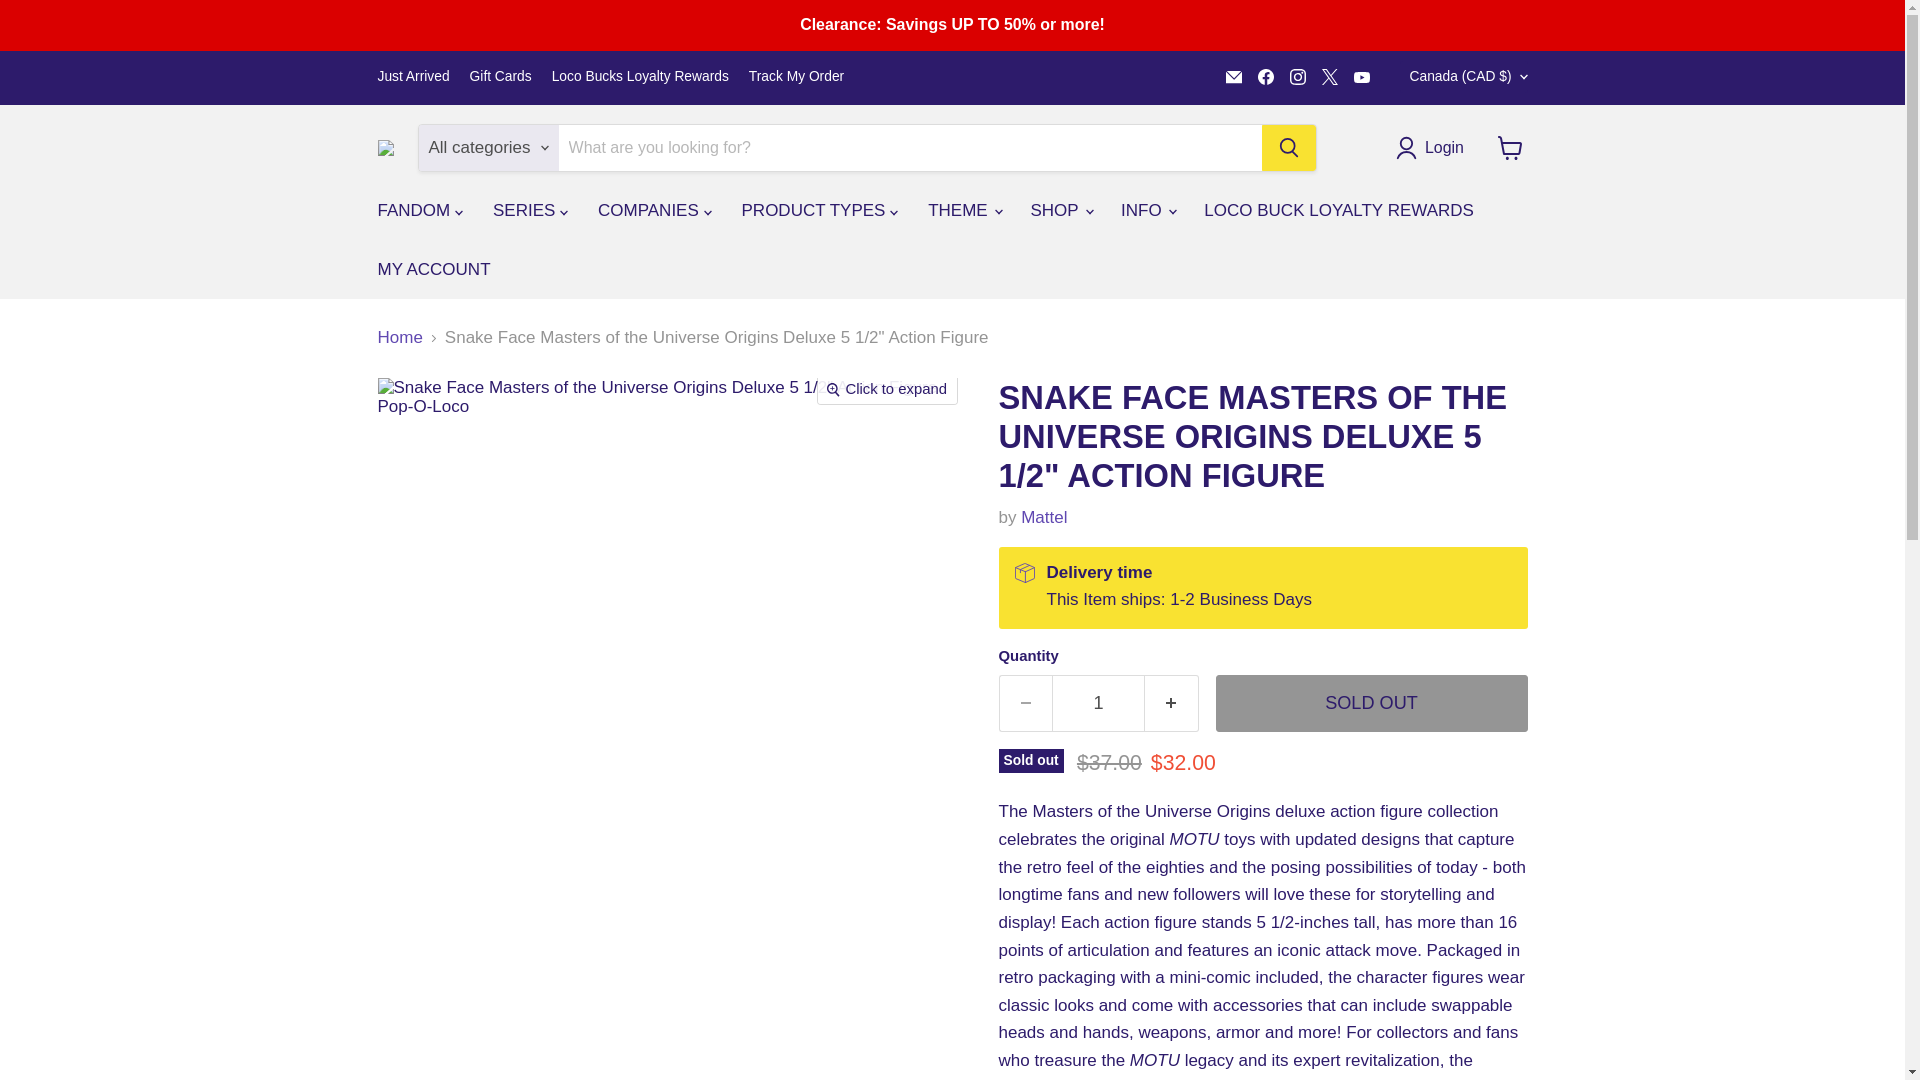 This screenshot has height=1080, width=1920. What do you see at coordinates (1266, 76) in the screenshot?
I see `Facebook` at bounding box center [1266, 76].